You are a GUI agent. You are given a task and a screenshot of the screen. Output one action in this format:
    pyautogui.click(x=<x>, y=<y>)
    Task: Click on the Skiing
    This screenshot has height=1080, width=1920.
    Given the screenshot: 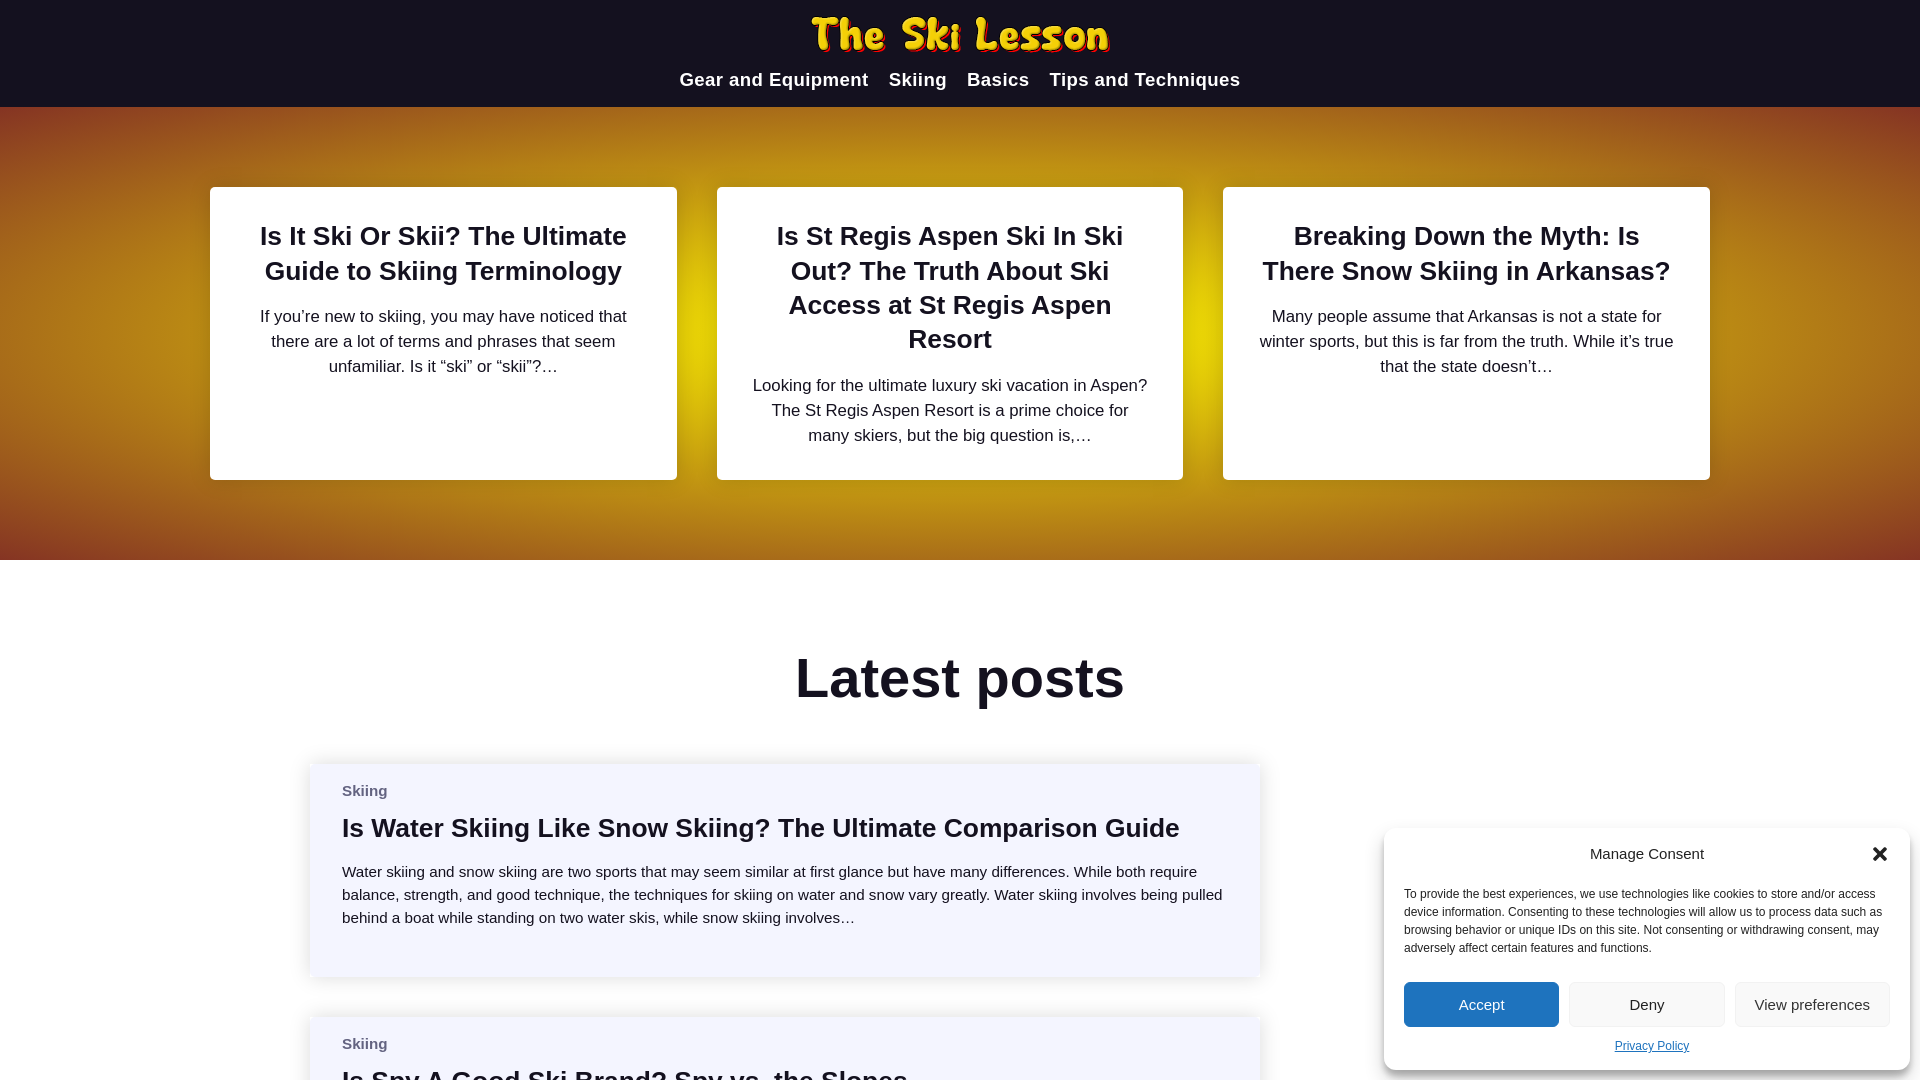 What is the action you would take?
    pyautogui.click(x=917, y=80)
    